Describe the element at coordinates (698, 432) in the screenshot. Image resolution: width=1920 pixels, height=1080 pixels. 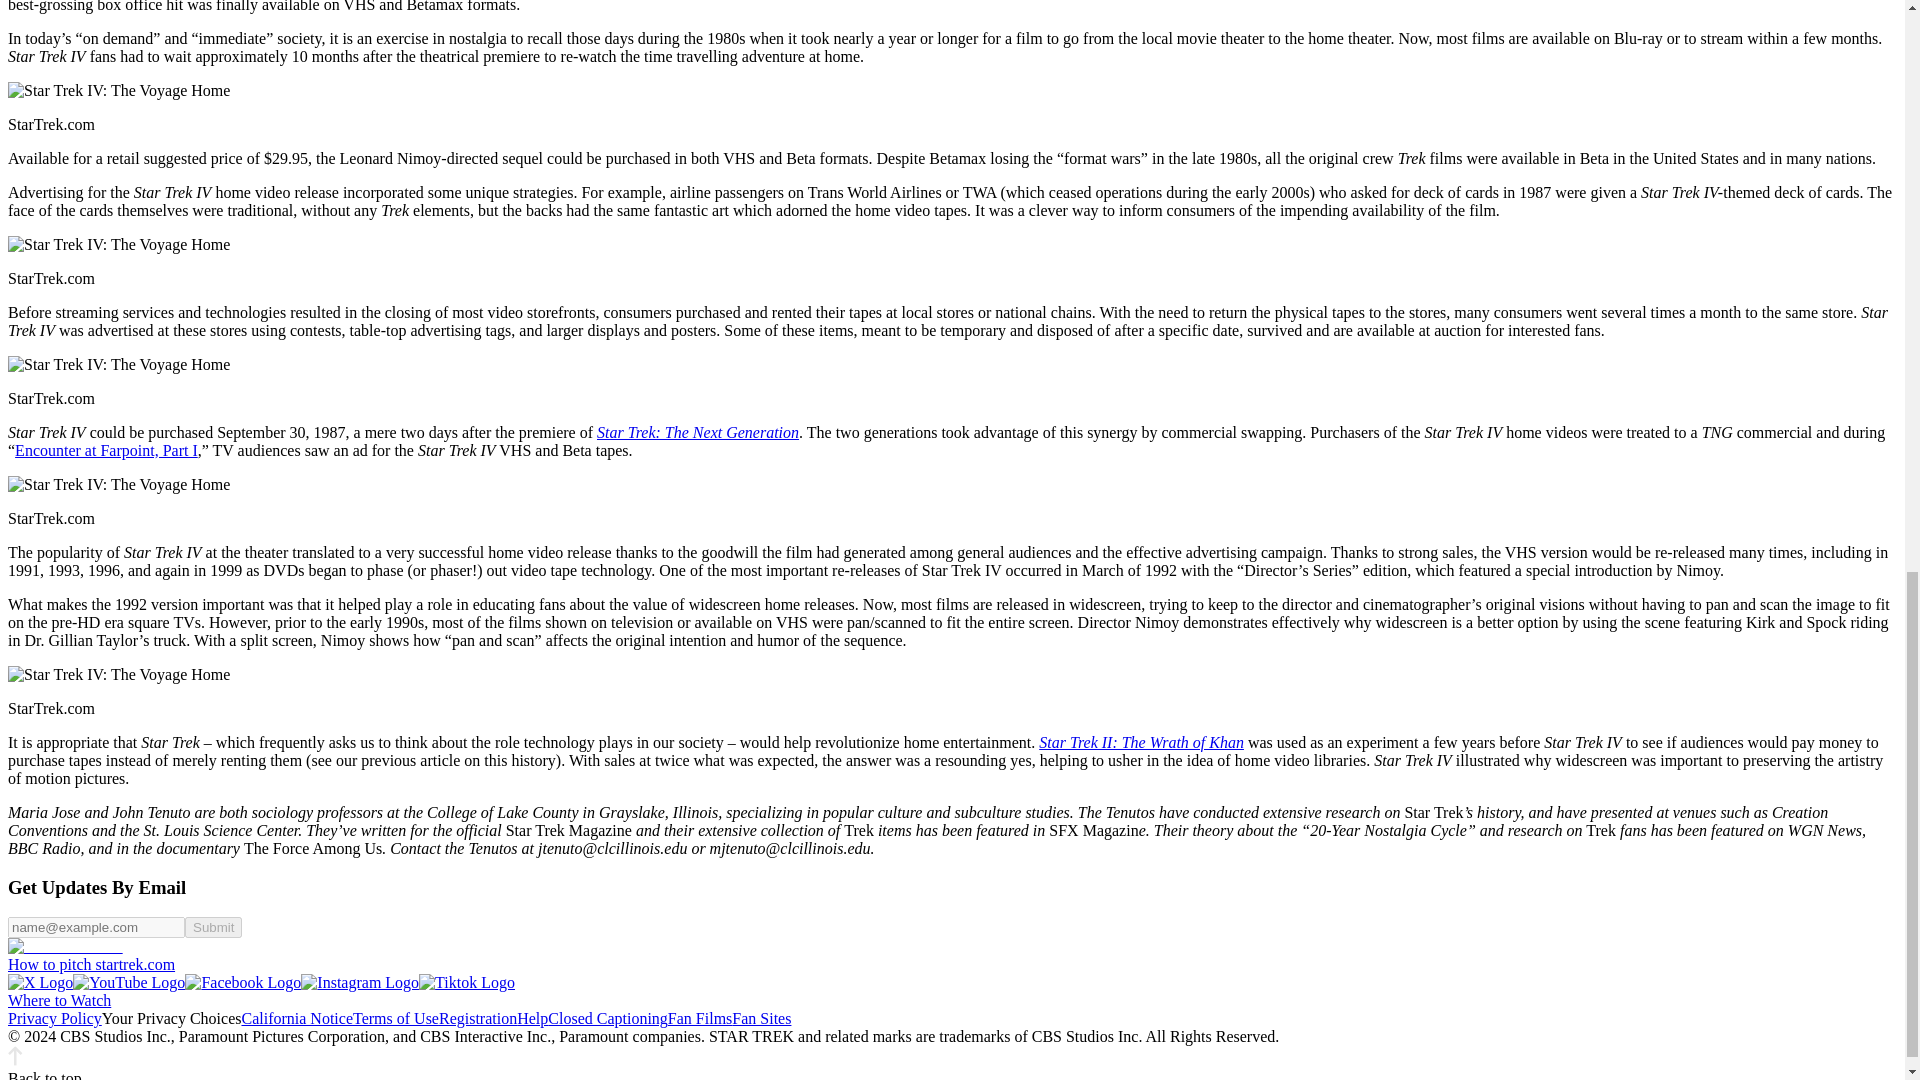
I see `Star Trek: The Next Generation` at that location.